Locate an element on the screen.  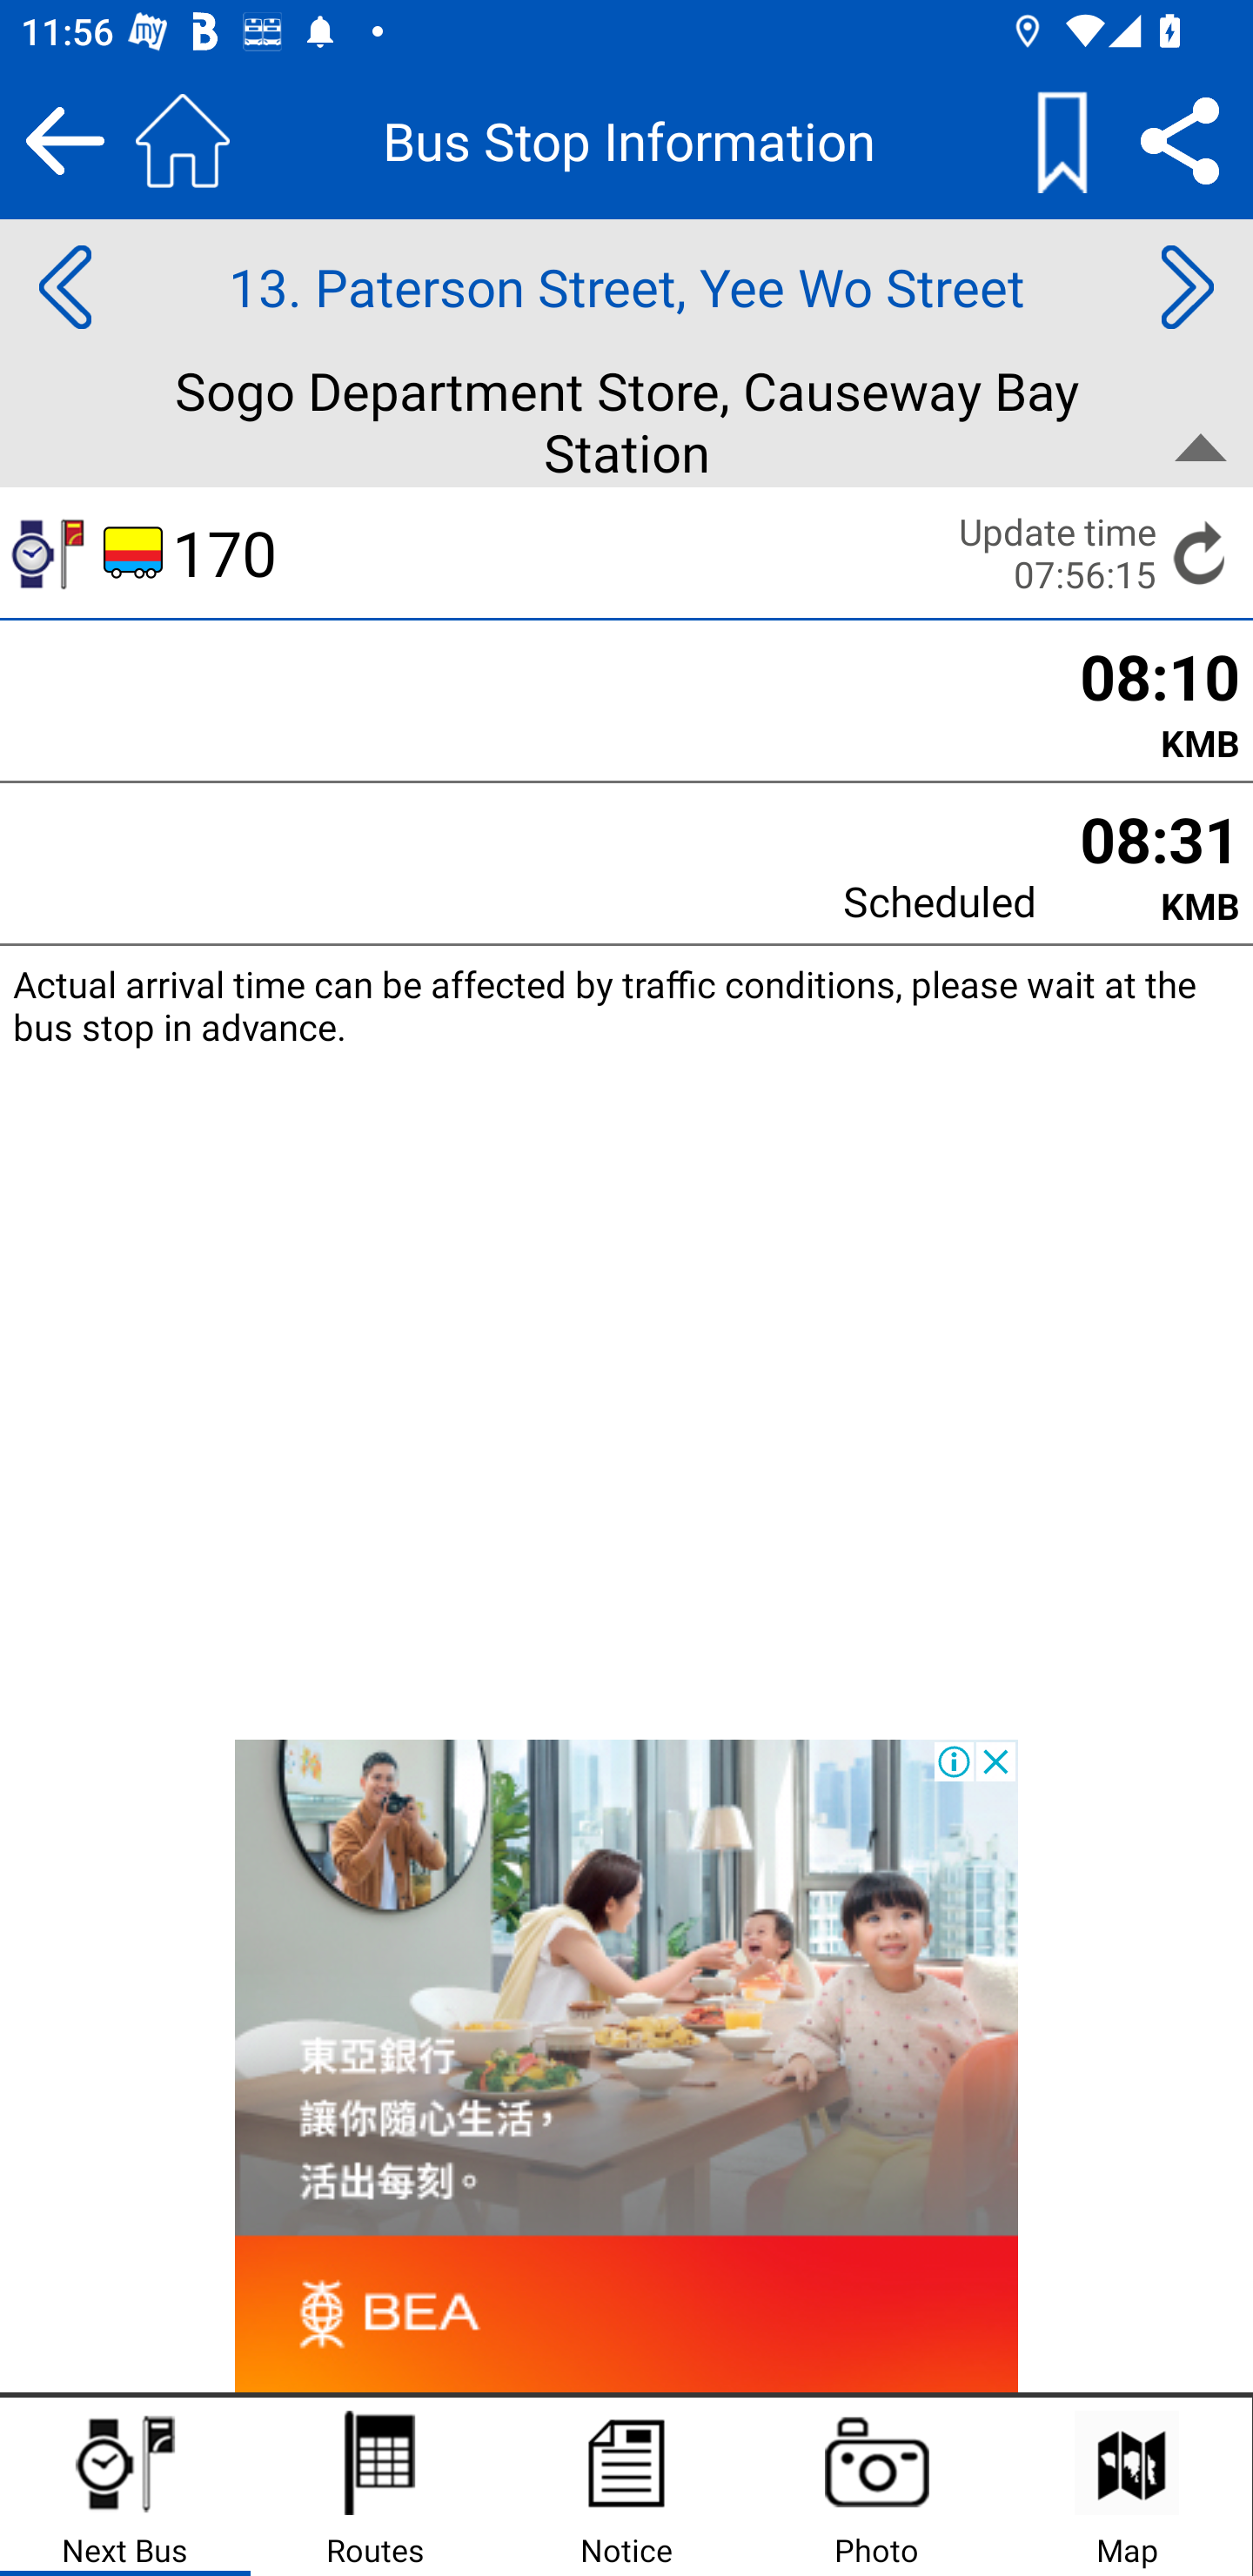
Photo is located at coordinates (877, 2487).